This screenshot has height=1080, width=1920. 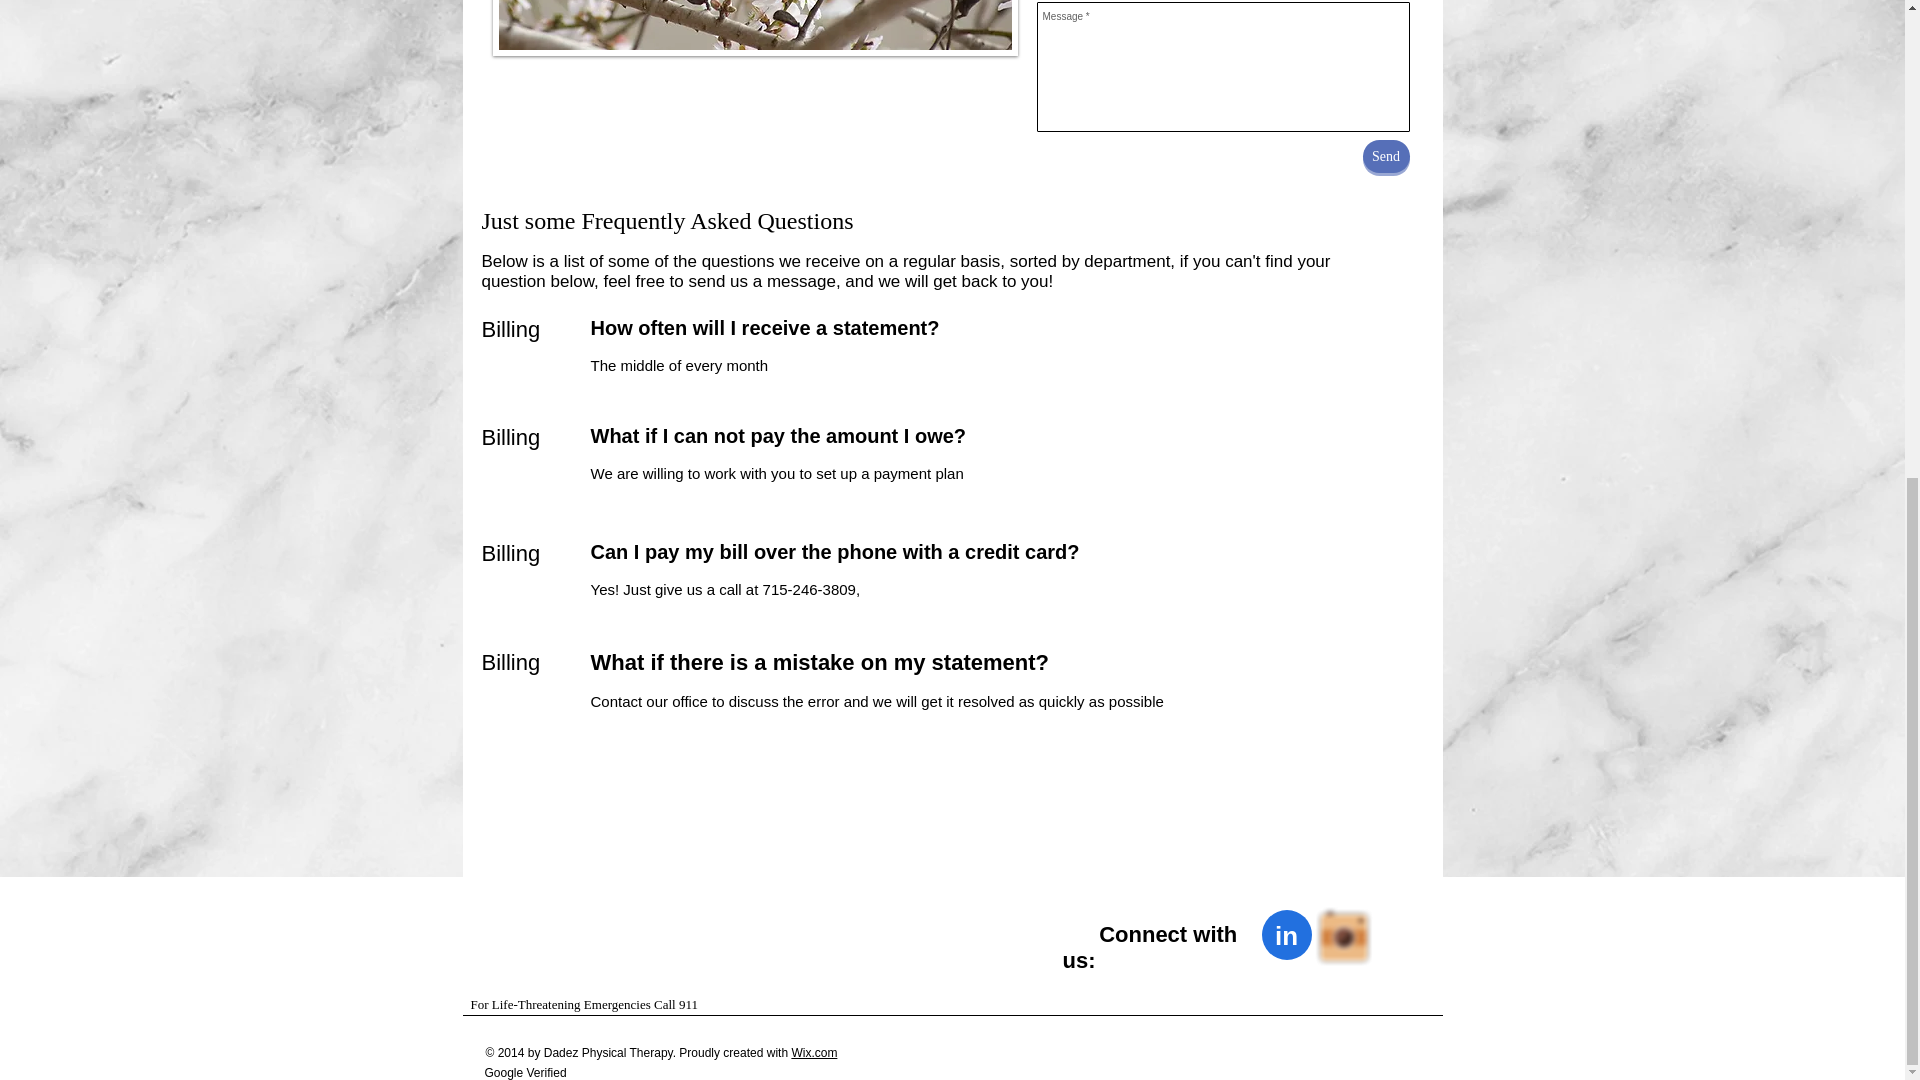 I want to click on Wix.com, so click(x=814, y=1052).